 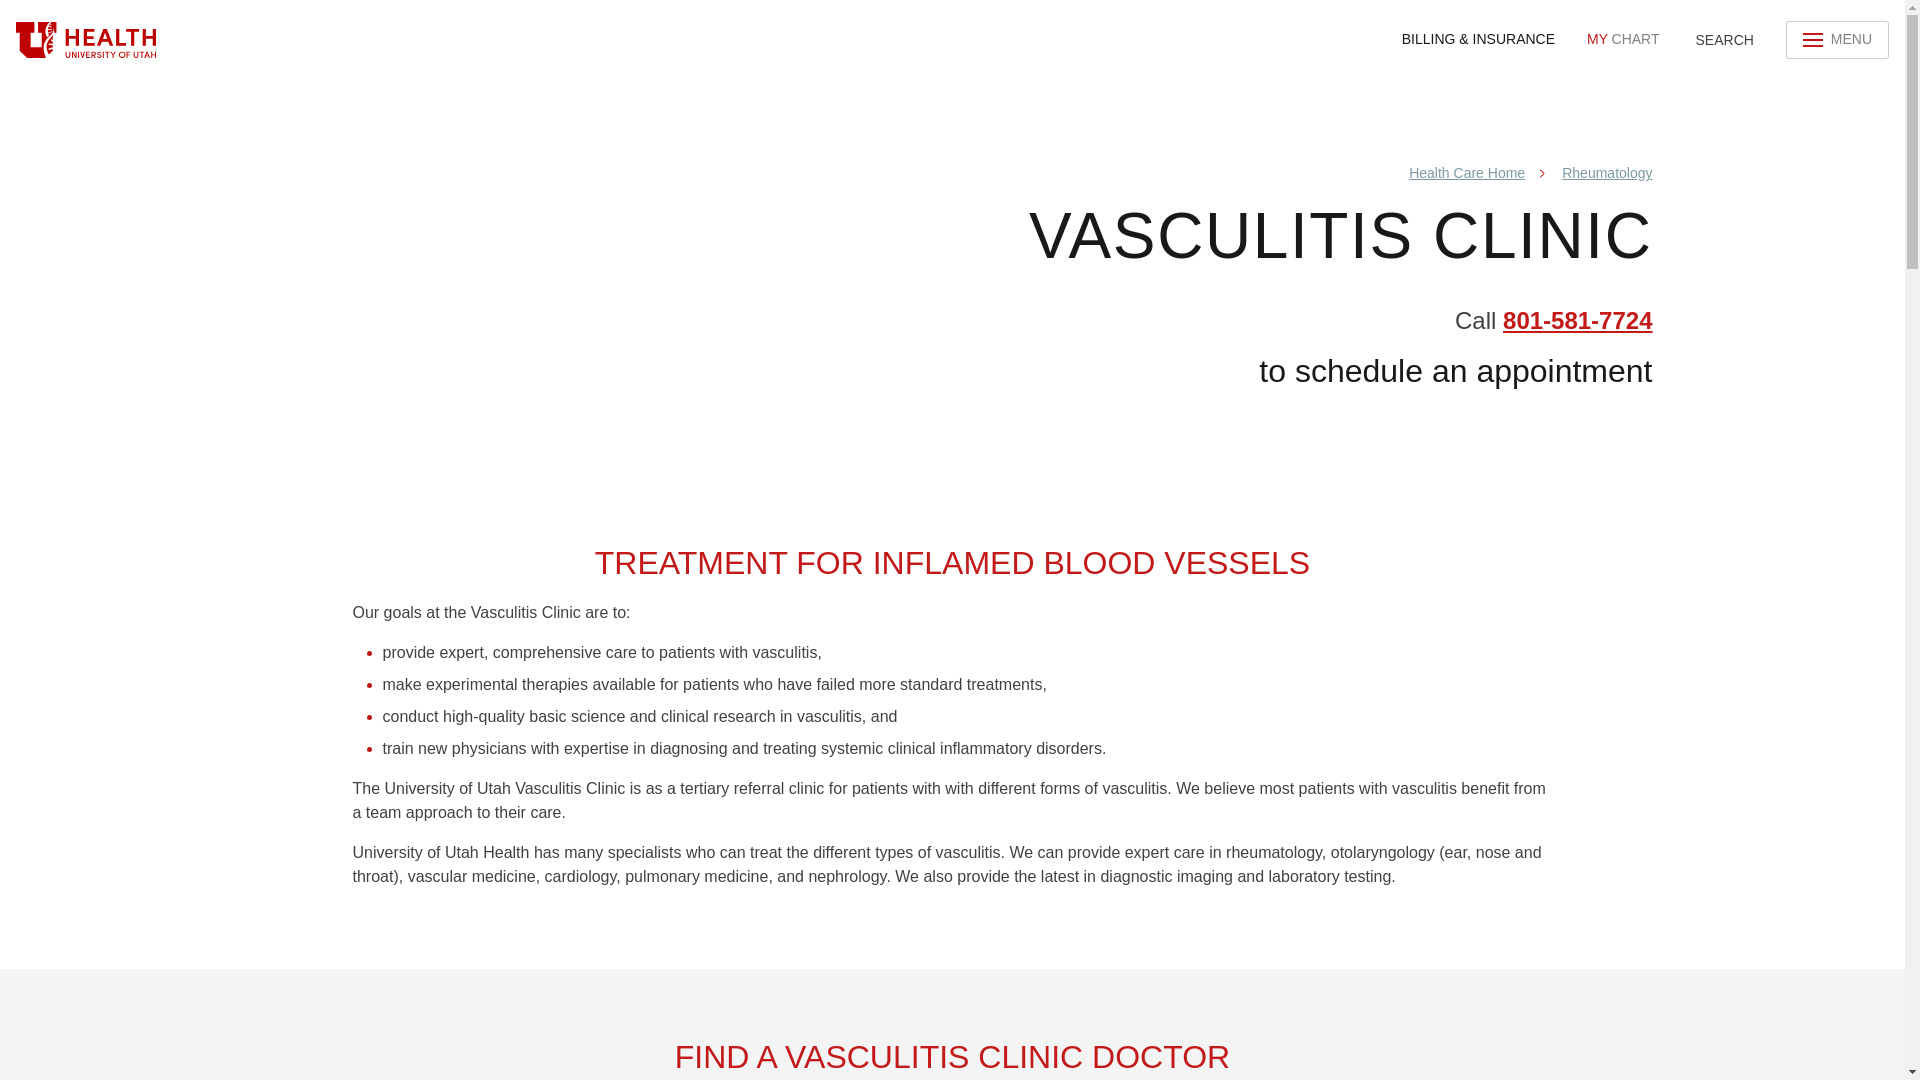 What do you see at coordinates (1466, 173) in the screenshot?
I see `Health Care Home` at bounding box center [1466, 173].